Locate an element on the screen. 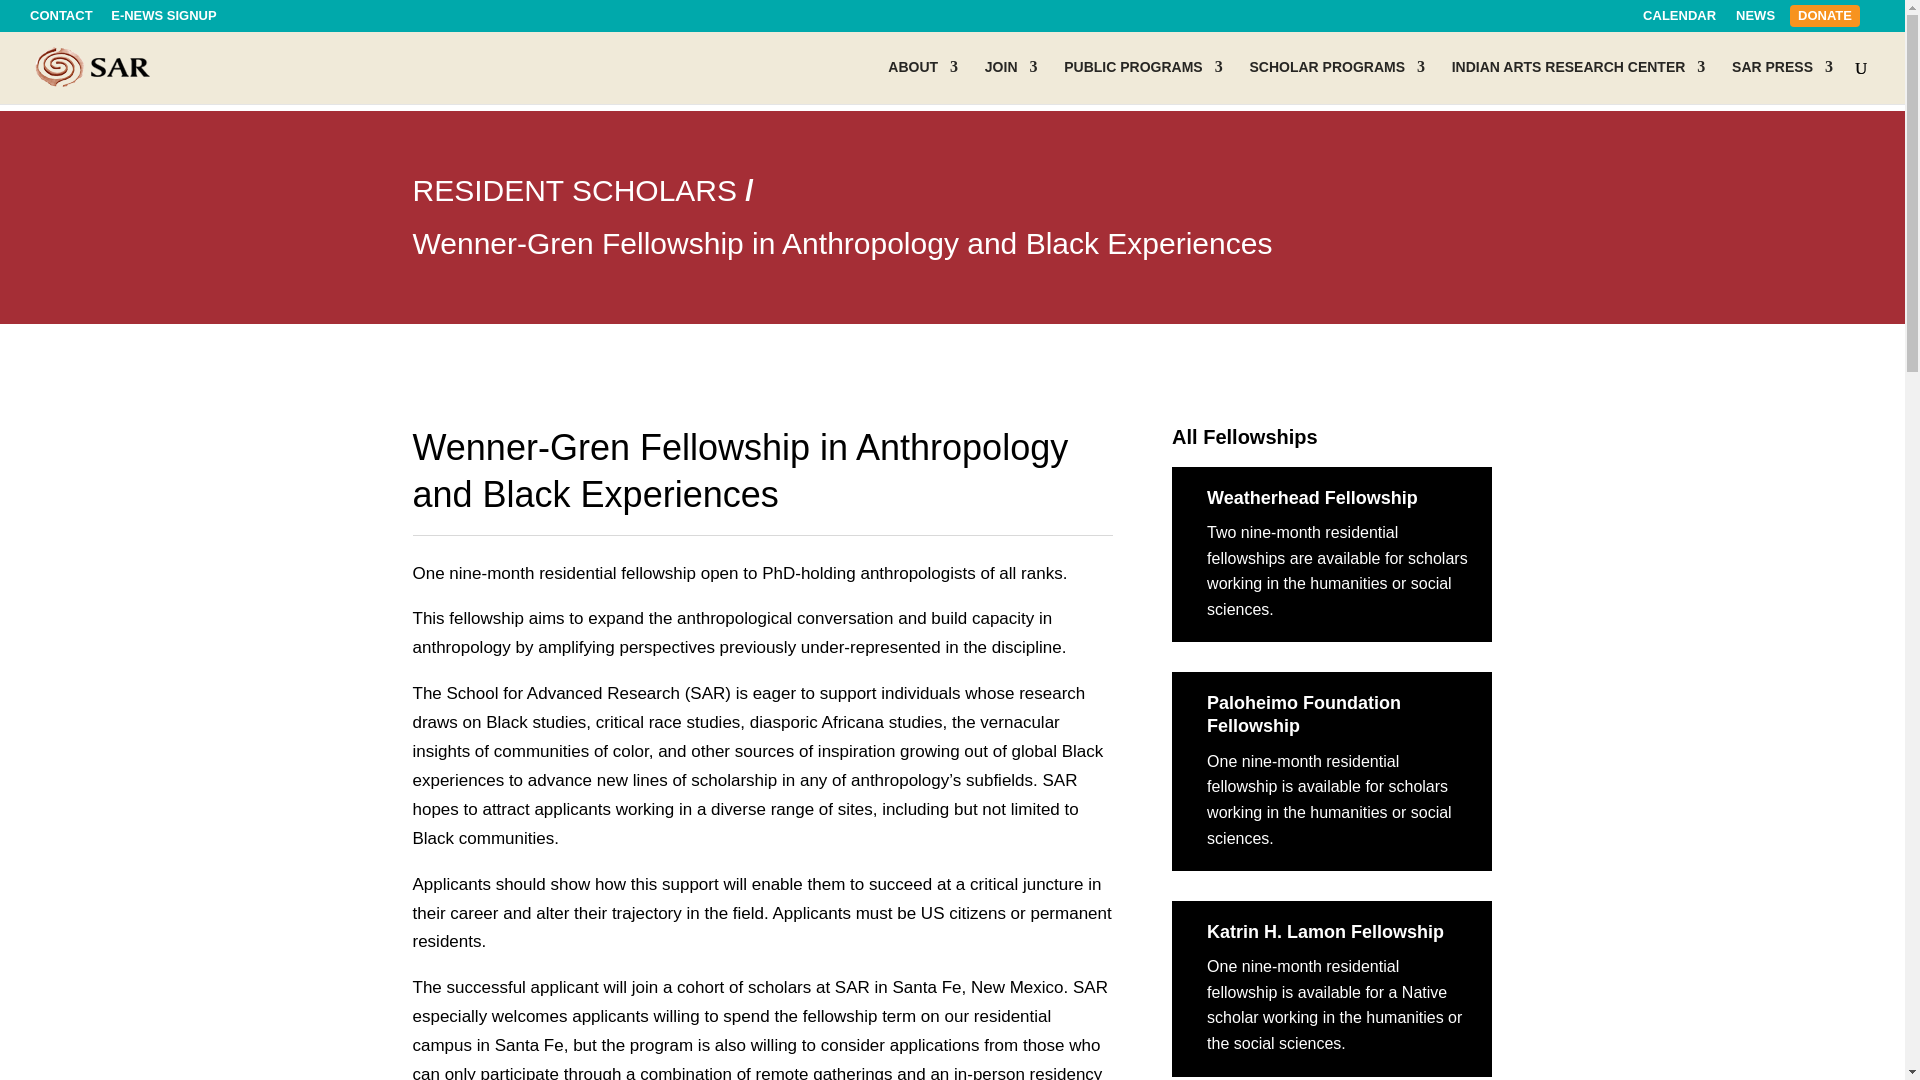 This screenshot has width=1920, height=1080. DONATE is located at coordinates (1824, 16).